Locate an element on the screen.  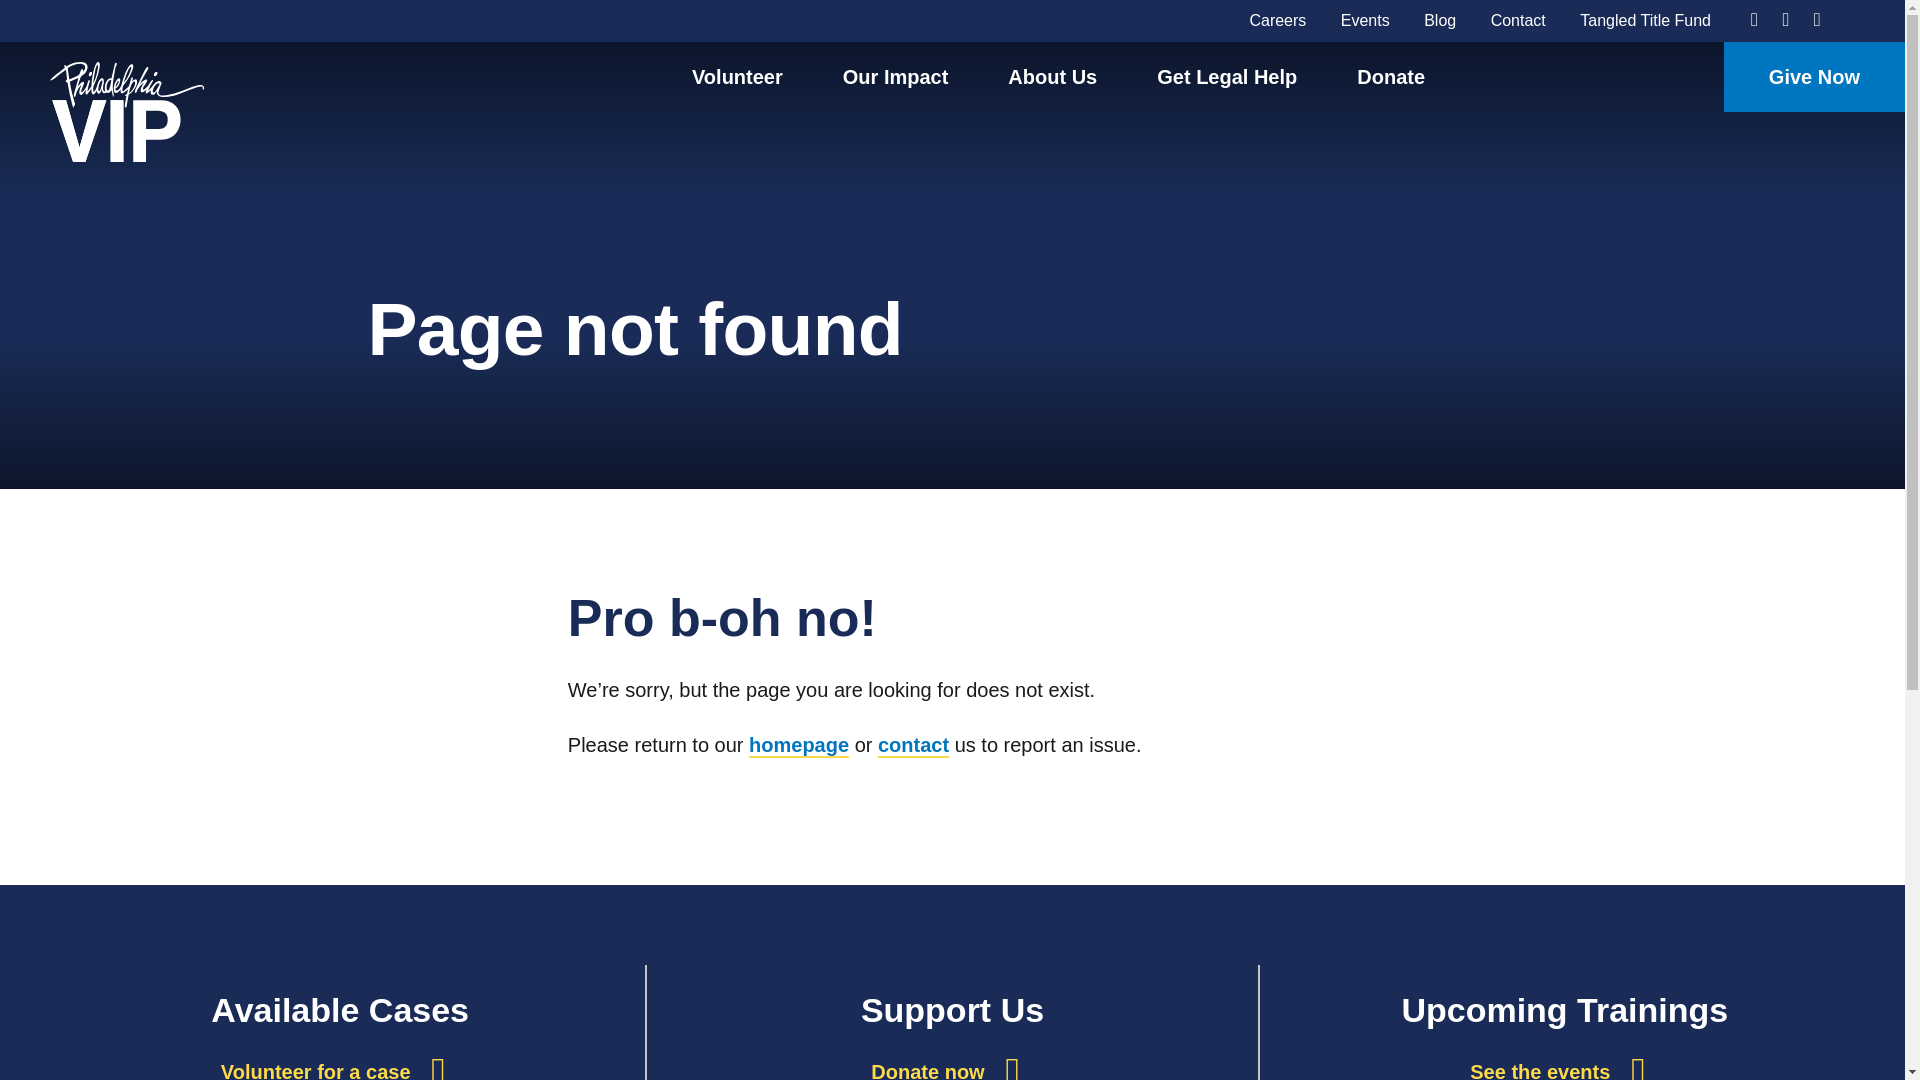
Volunteer is located at coordinates (737, 77).